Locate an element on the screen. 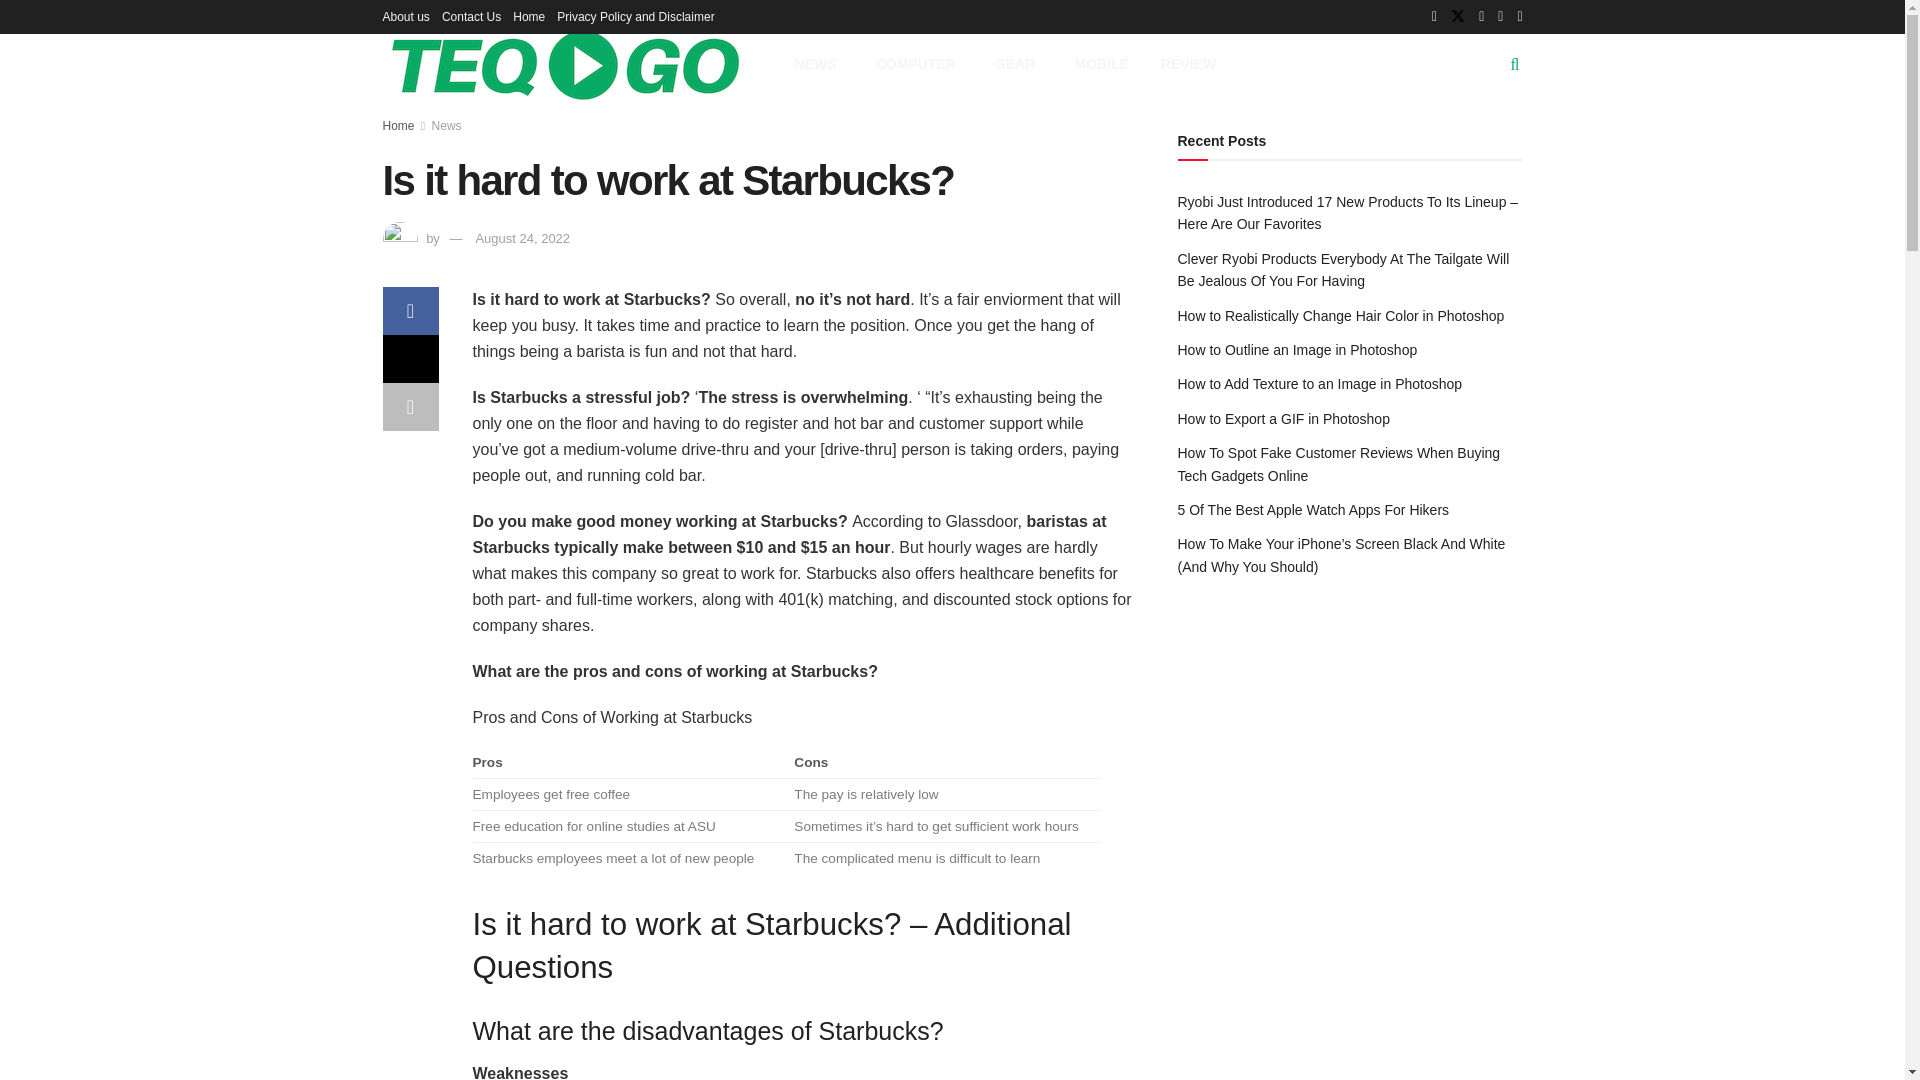 This screenshot has width=1920, height=1080. Contact Us is located at coordinates (471, 16).